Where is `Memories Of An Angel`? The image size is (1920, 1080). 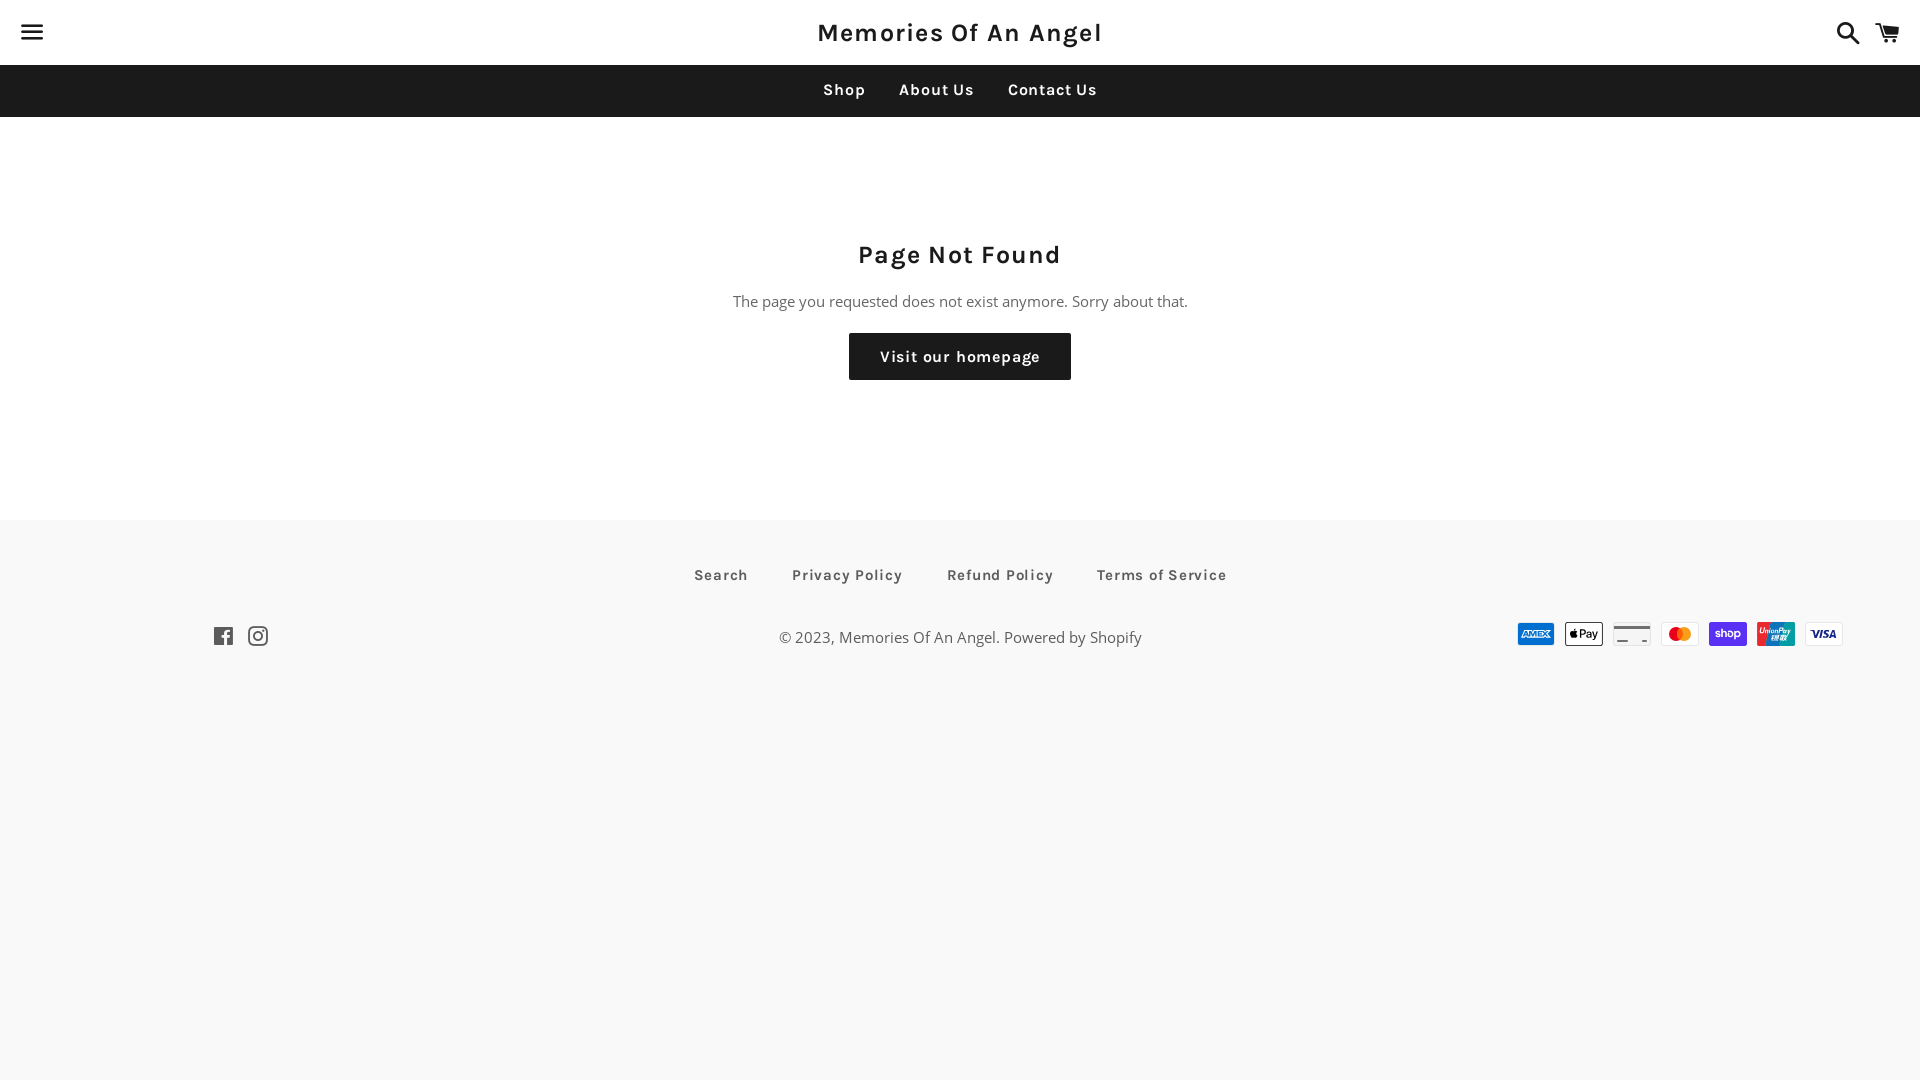 Memories Of An Angel is located at coordinates (960, 32).